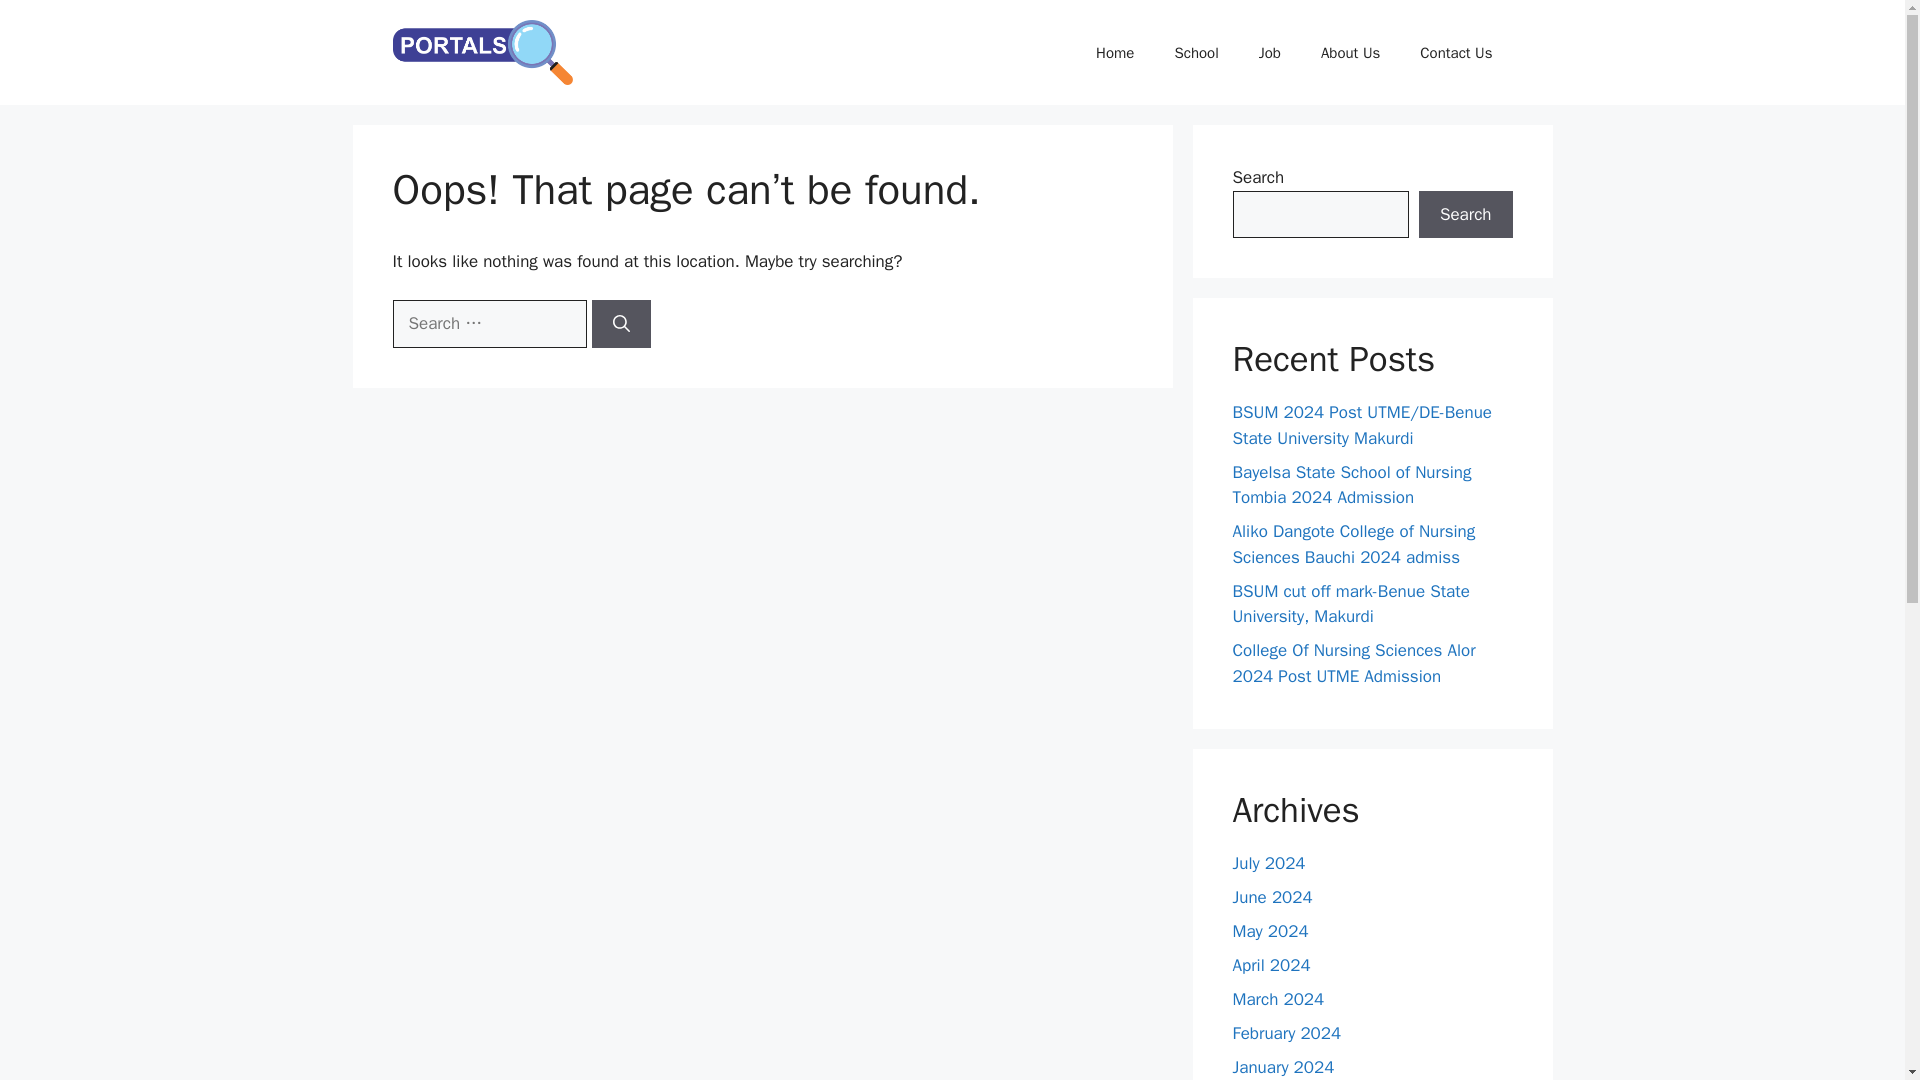 This screenshot has height=1080, width=1920. What do you see at coordinates (1270, 965) in the screenshot?
I see `April 2024` at bounding box center [1270, 965].